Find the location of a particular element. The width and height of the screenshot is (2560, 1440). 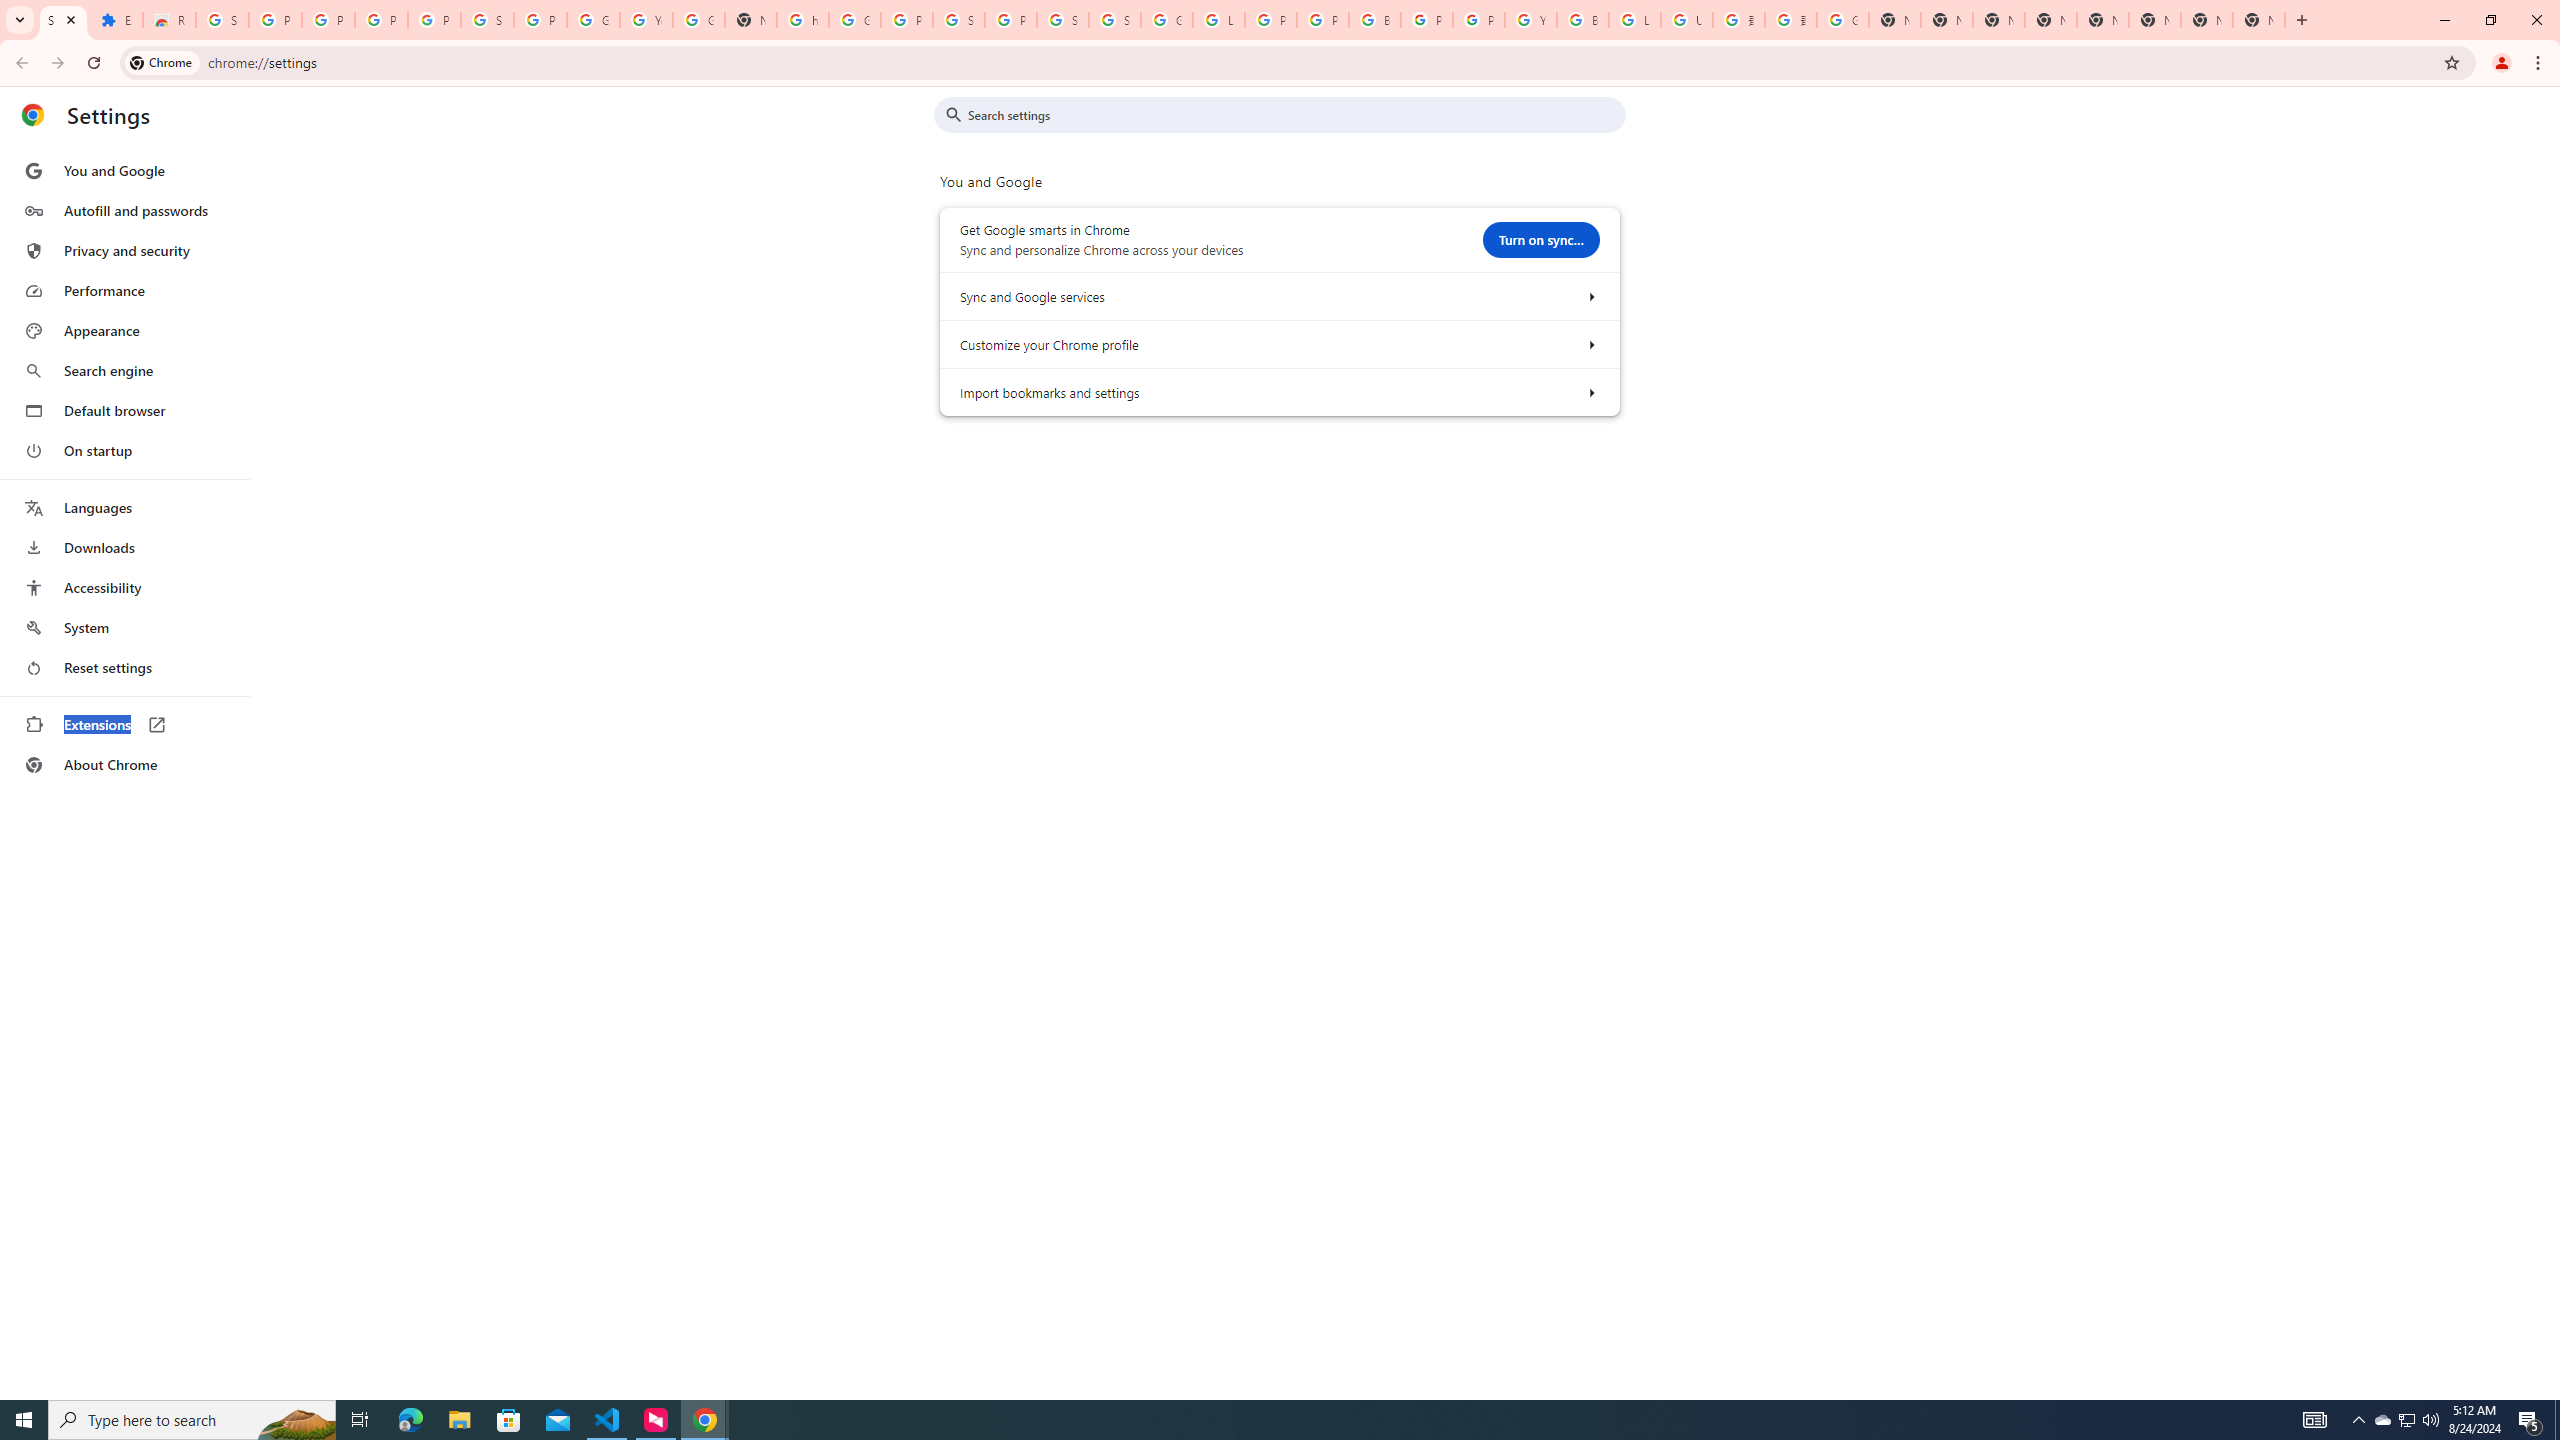

Search settings is located at coordinates (1294, 114).